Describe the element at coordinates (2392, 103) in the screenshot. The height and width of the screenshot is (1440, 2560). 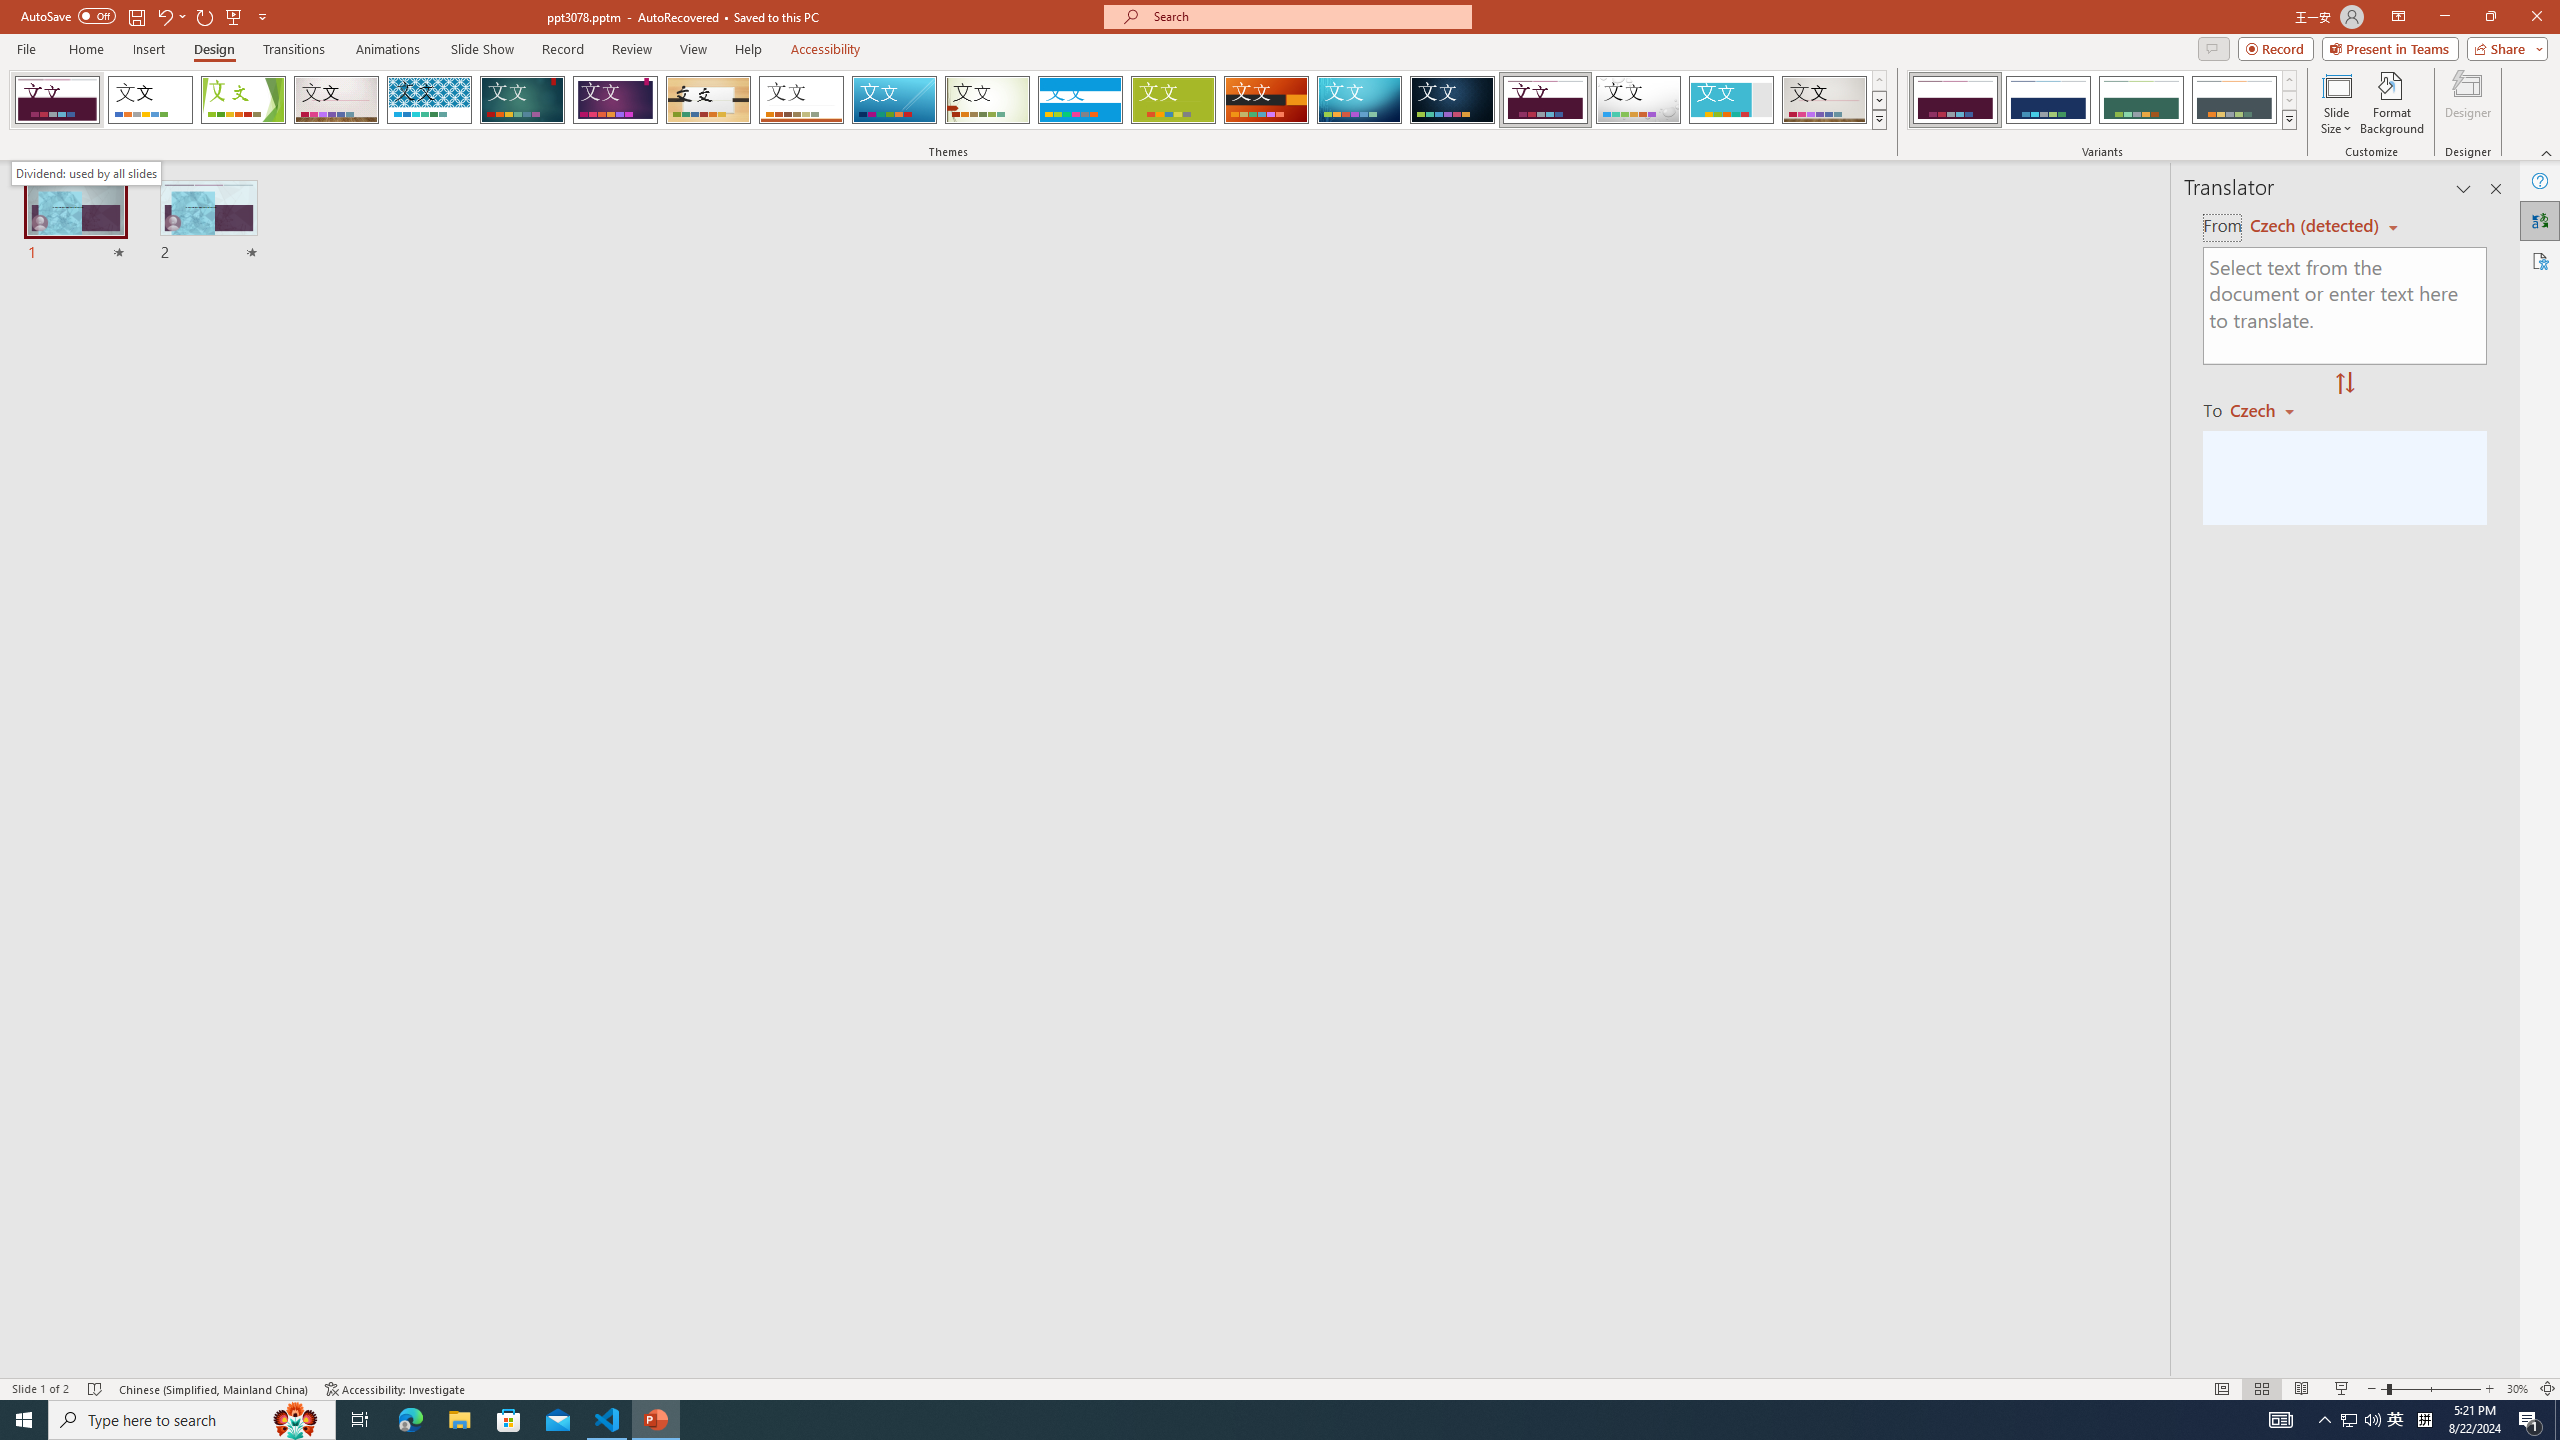
I see `Format Background` at that location.